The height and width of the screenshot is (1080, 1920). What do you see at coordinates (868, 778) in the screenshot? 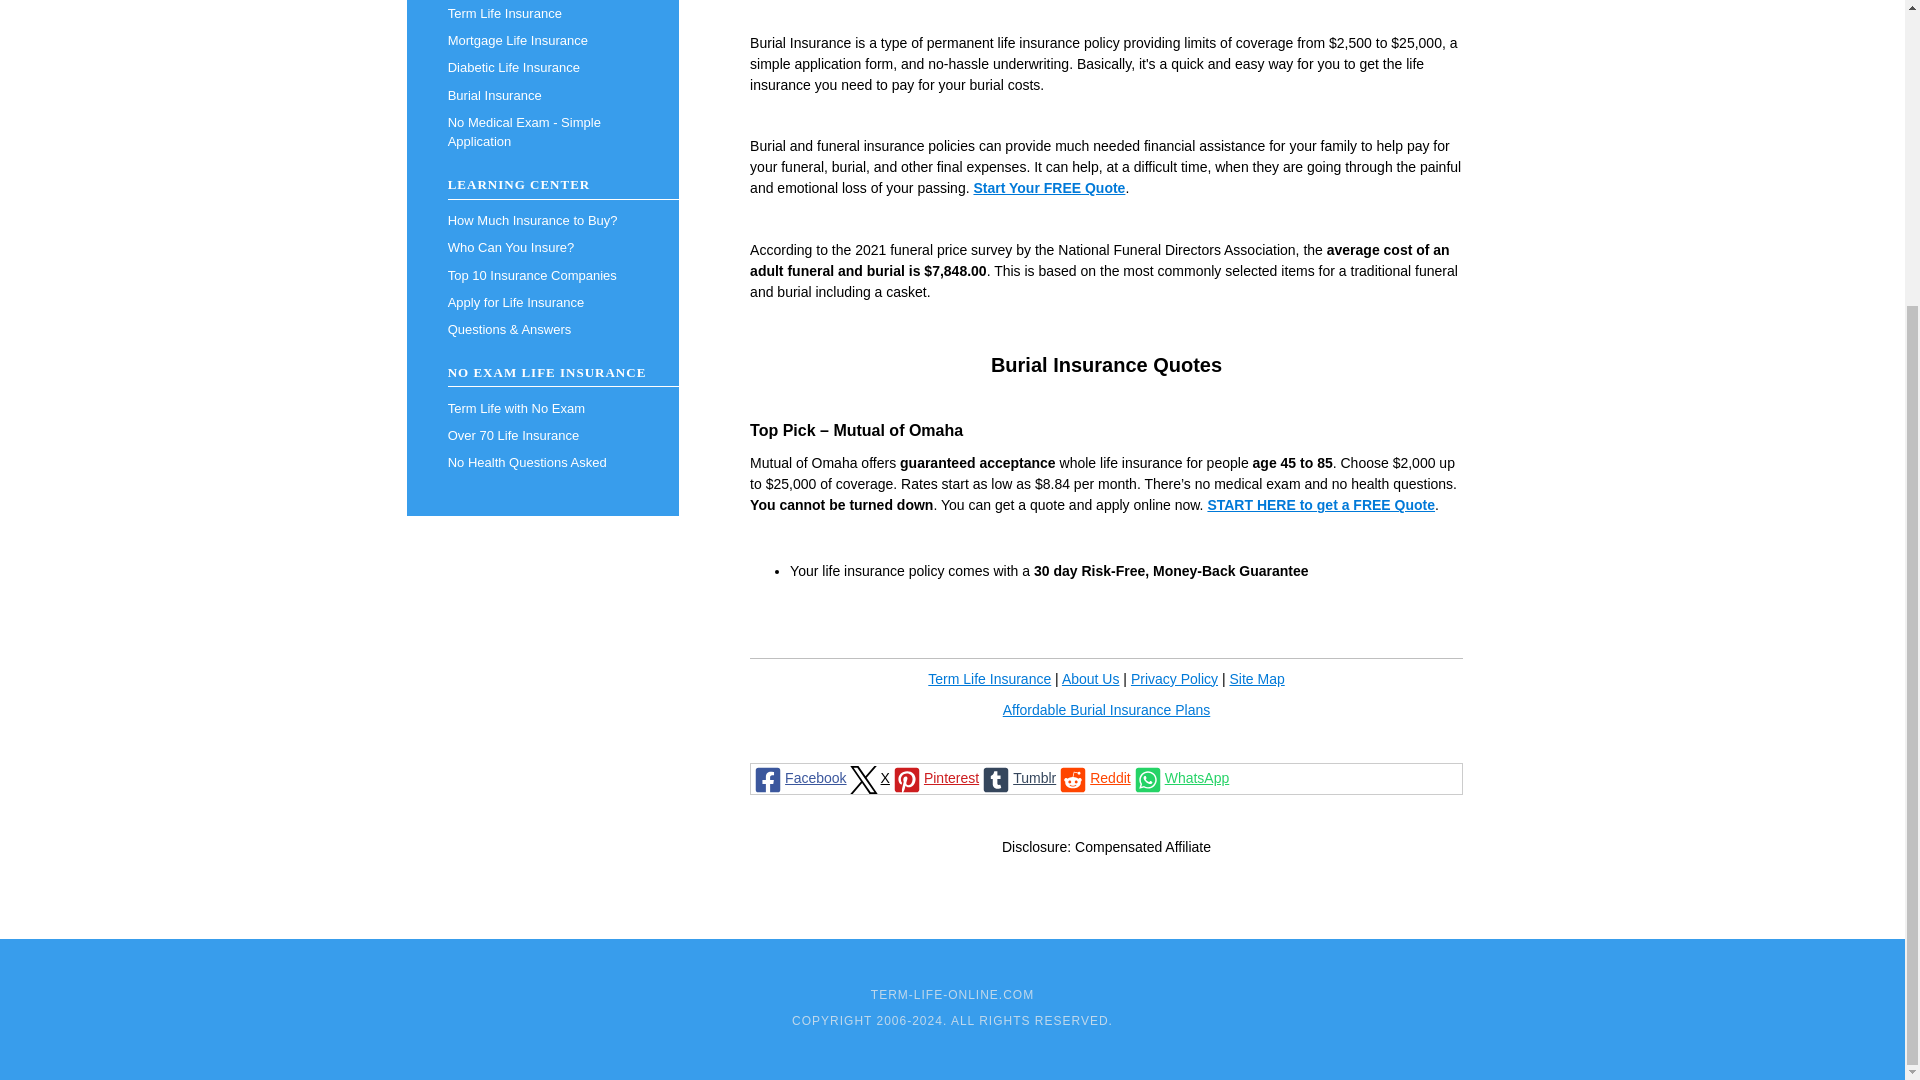
I see `X` at bounding box center [868, 778].